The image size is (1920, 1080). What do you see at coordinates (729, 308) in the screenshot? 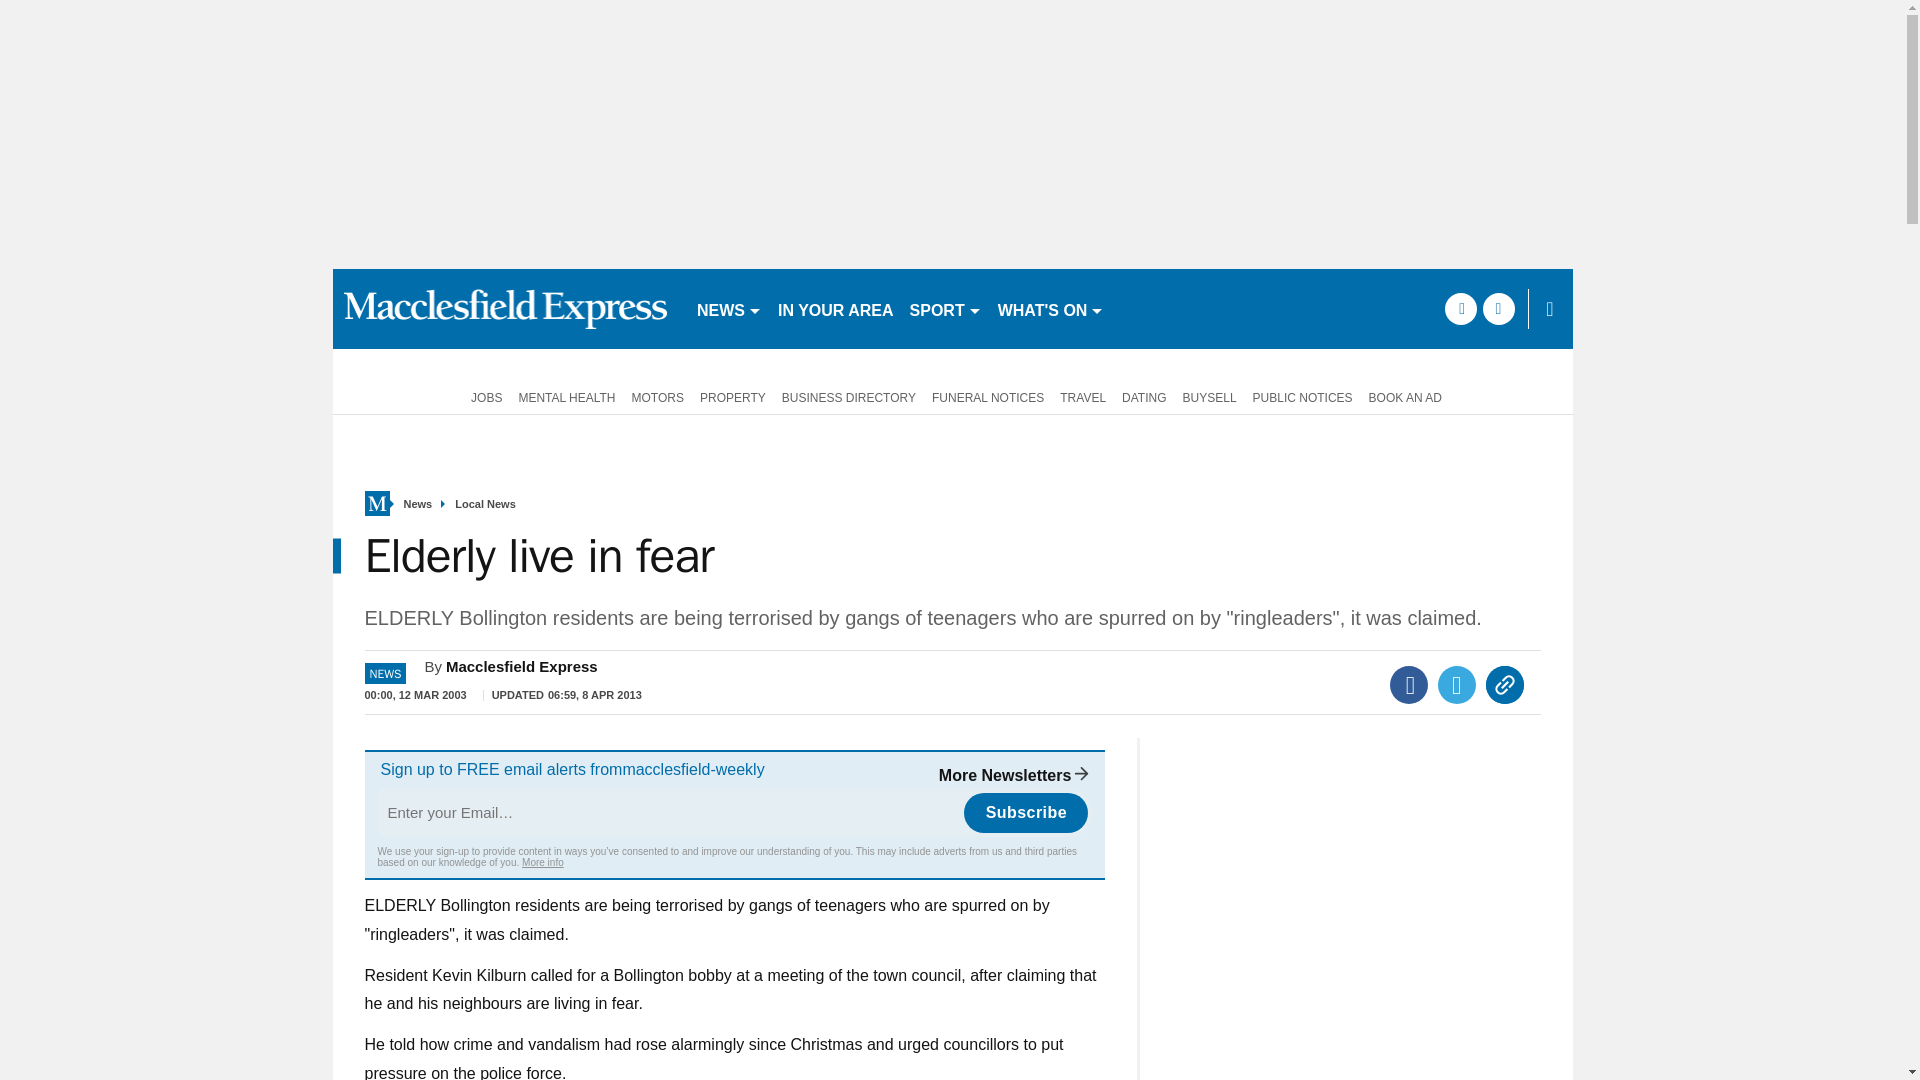
I see `NEWS` at bounding box center [729, 308].